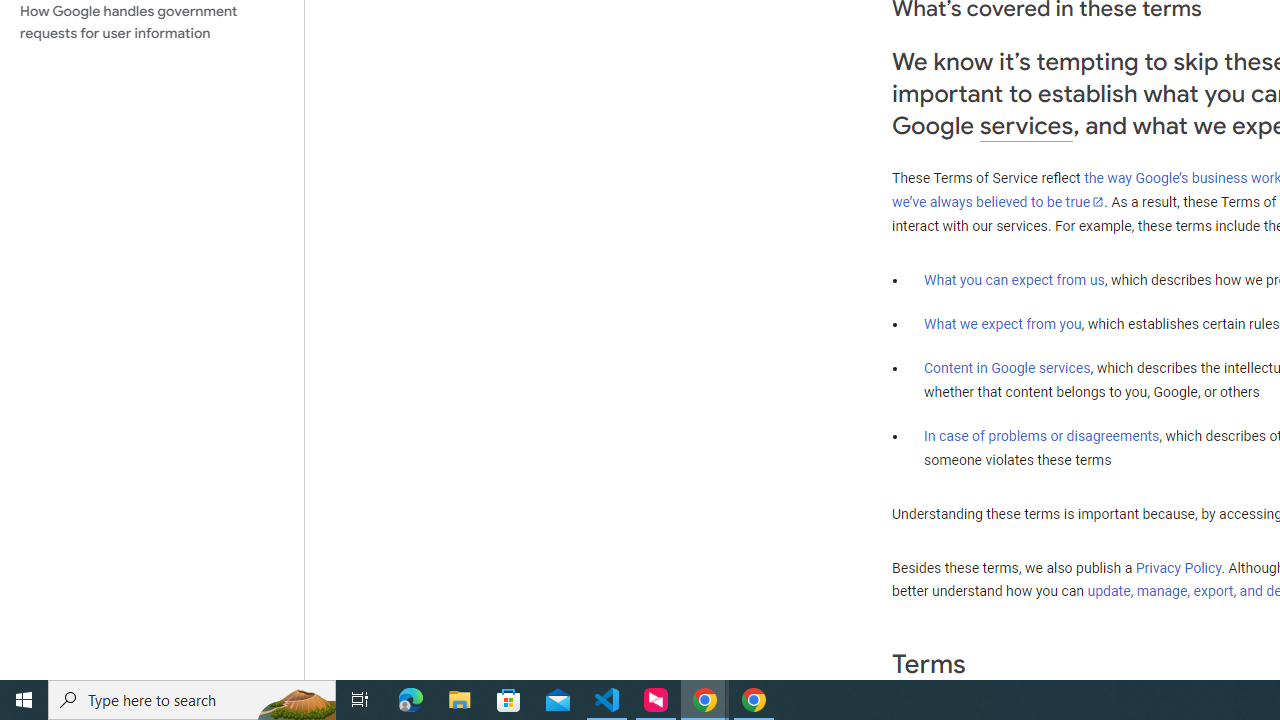 The height and width of the screenshot is (720, 1280). What do you see at coordinates (1007, 368) in the screenshot?
I see `Content in Google services` at bounding box center [1007, 368].